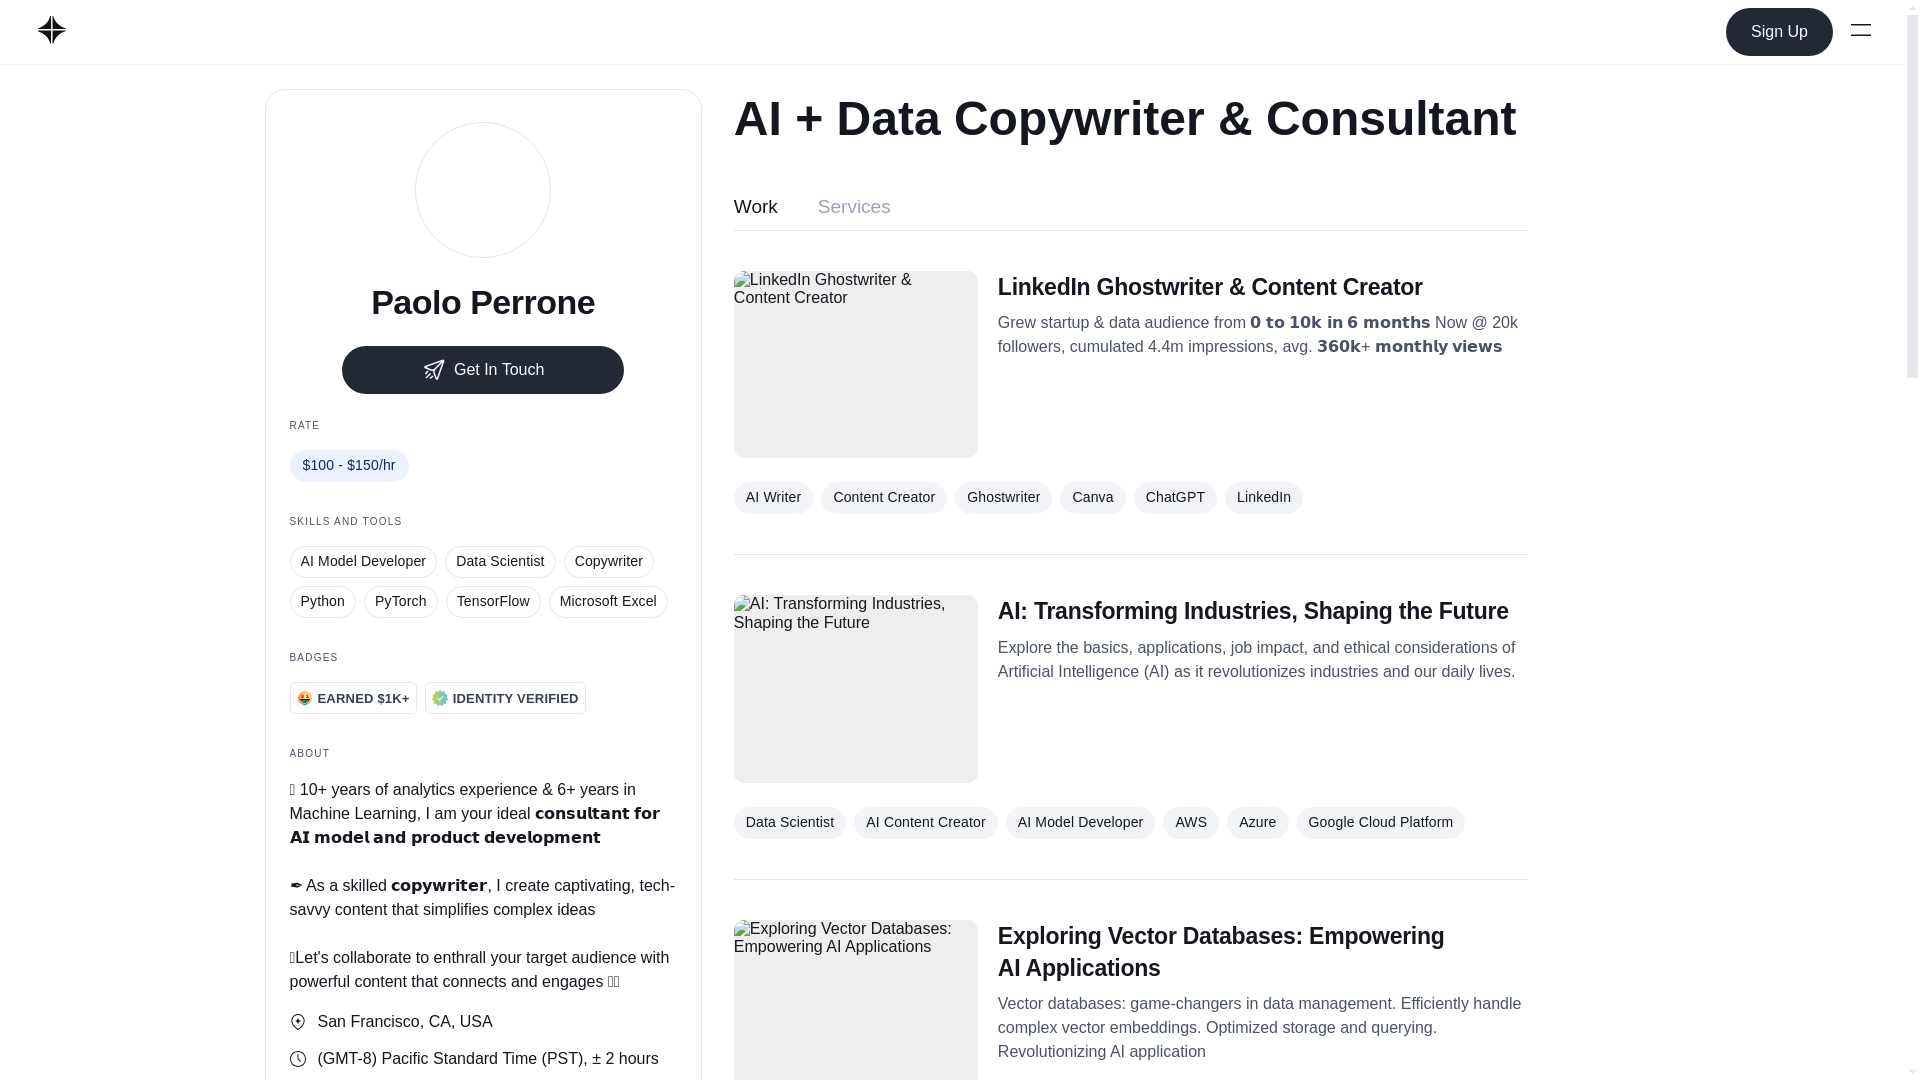  I want to click on Work, so click(755, 210).